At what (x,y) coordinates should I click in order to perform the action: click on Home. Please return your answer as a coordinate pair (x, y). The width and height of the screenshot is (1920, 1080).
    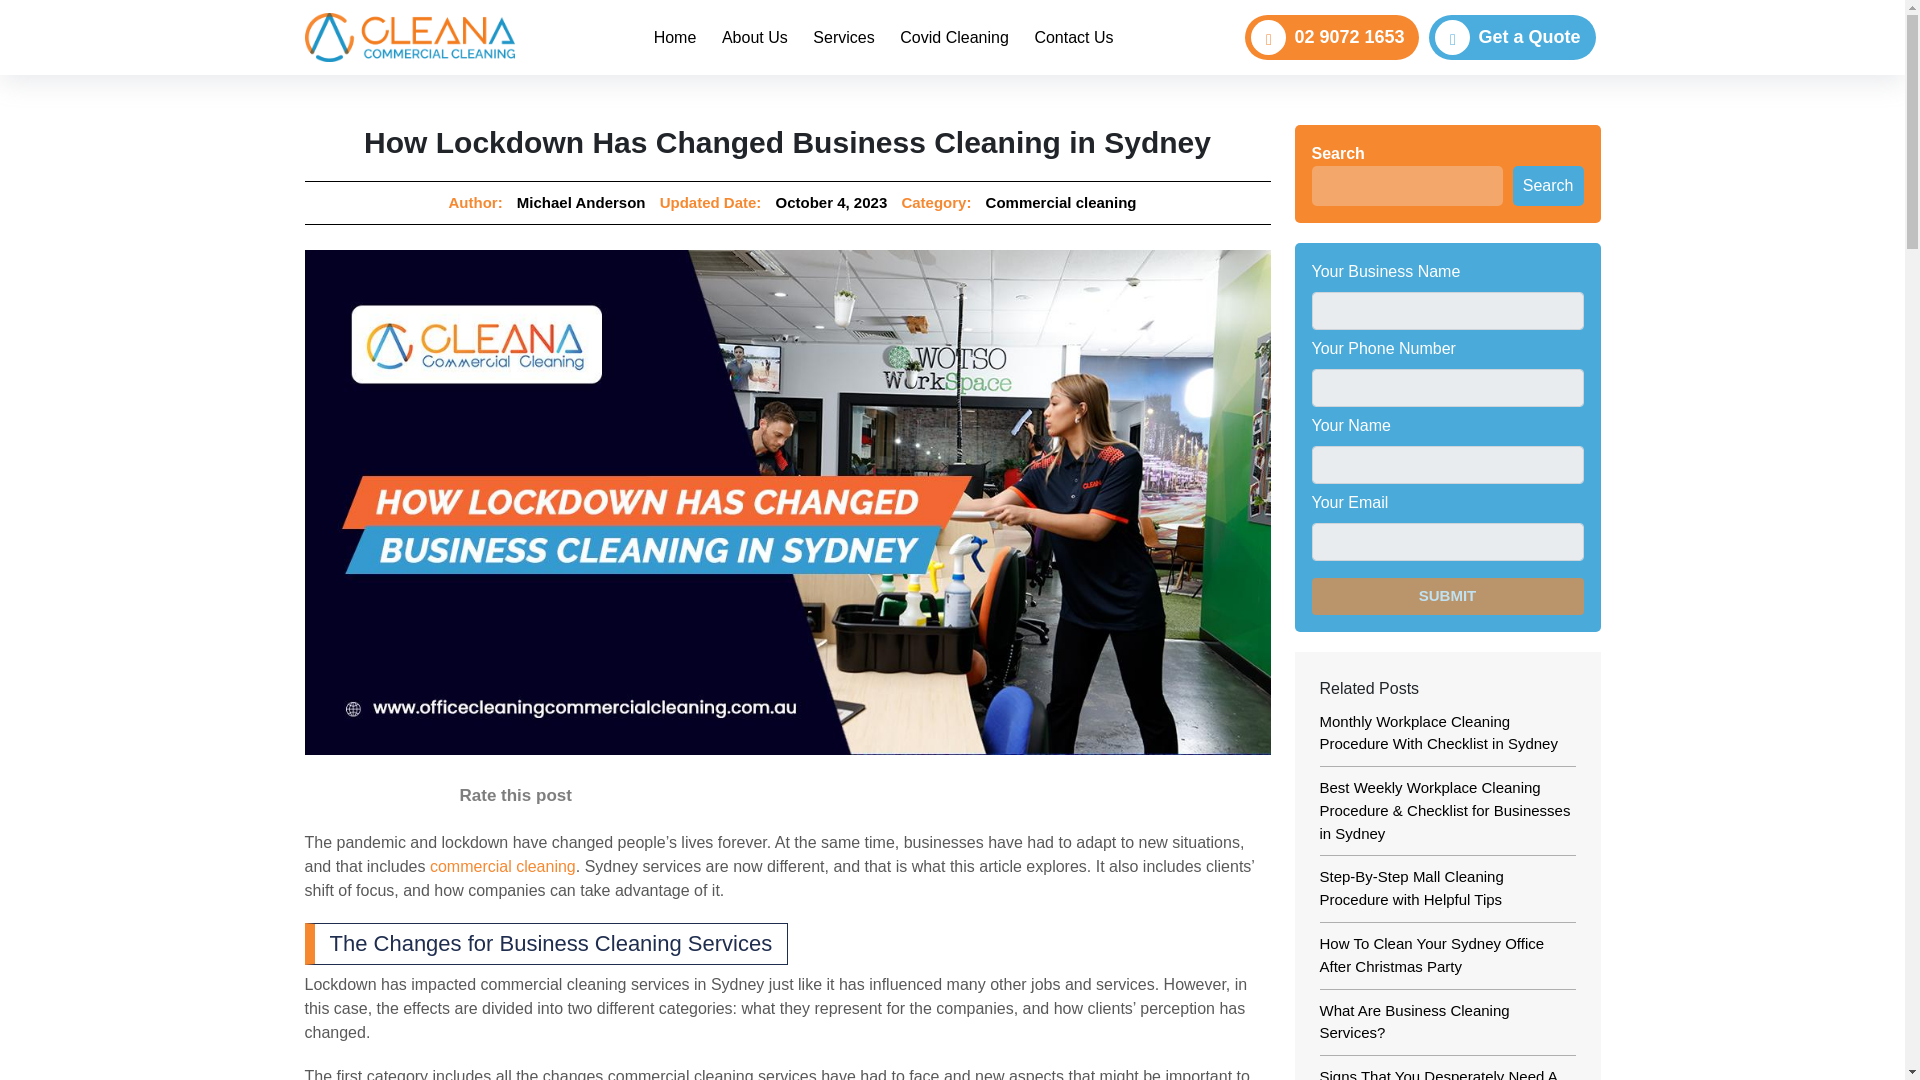
    Looking at the image, I should click on (1414, 1022).